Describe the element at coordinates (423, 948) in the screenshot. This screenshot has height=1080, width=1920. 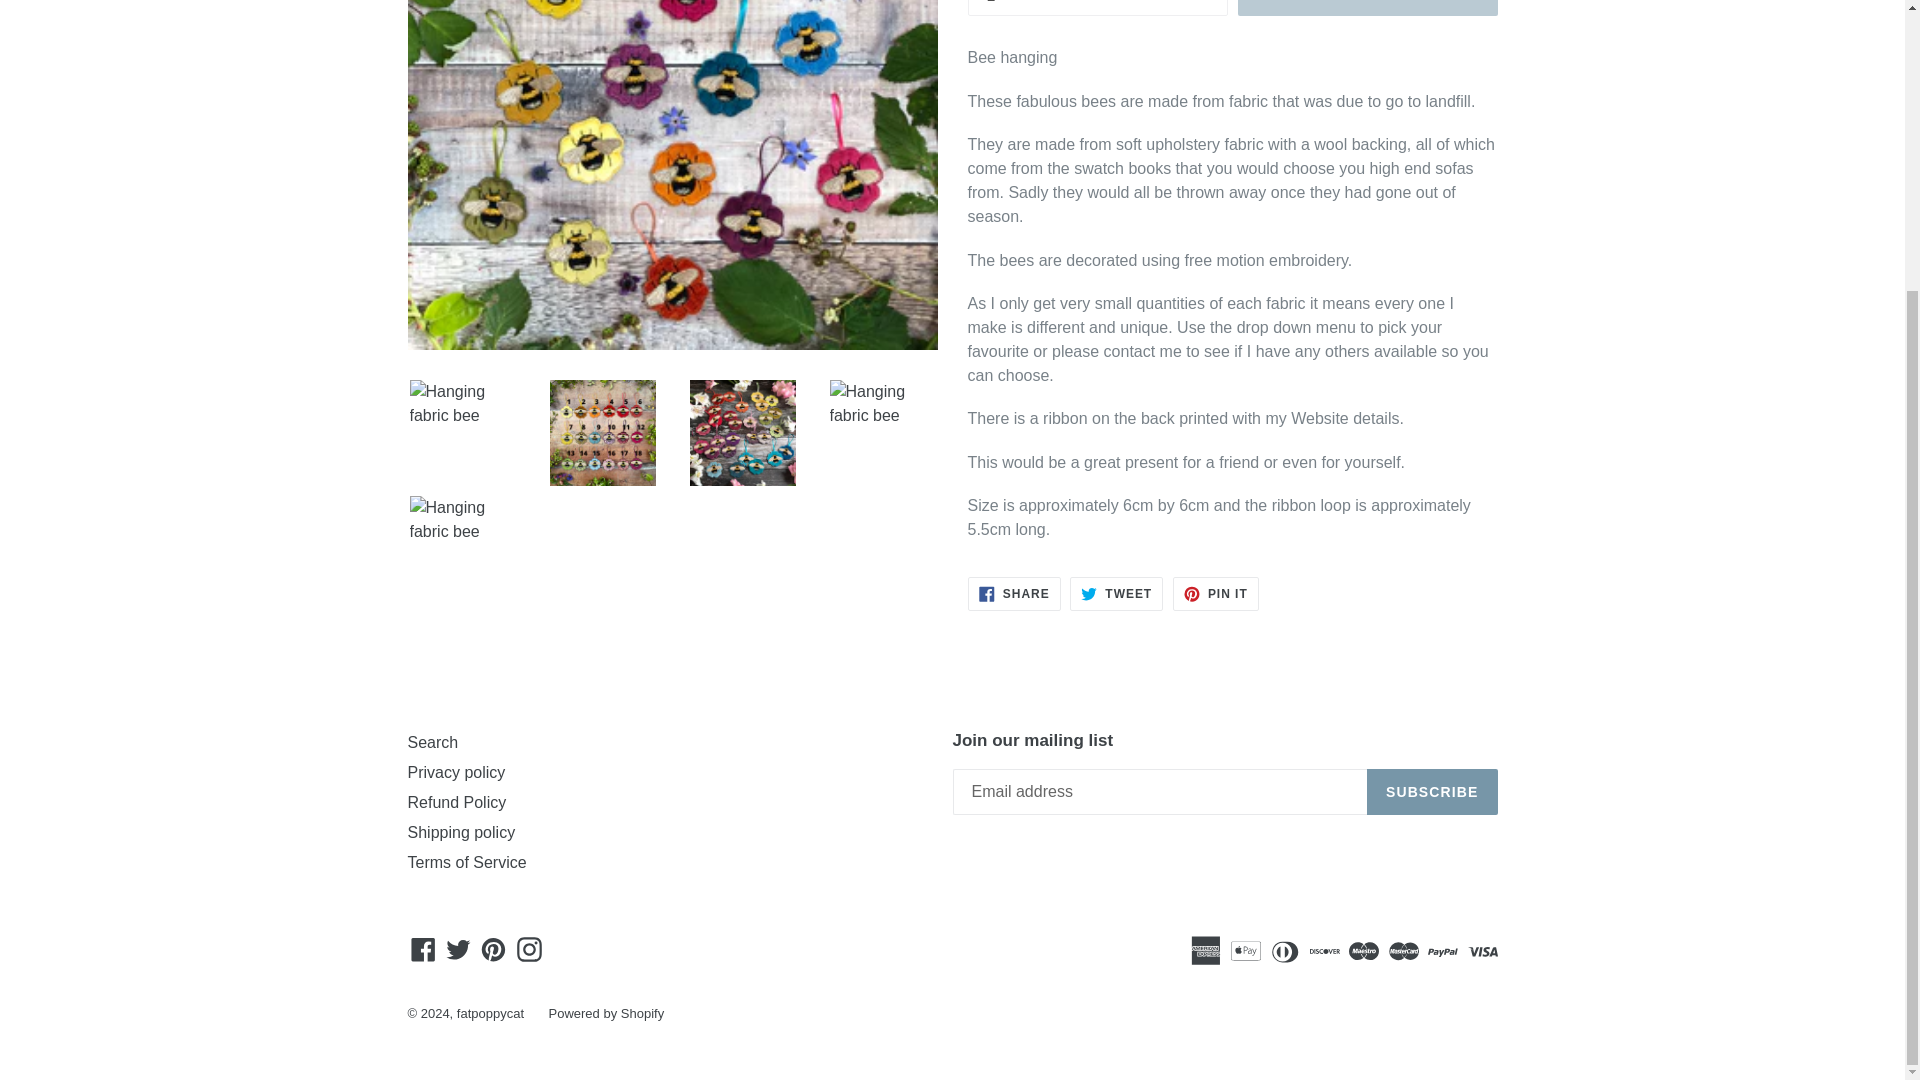
I see `fatpoppycat on Facebook` at that location.